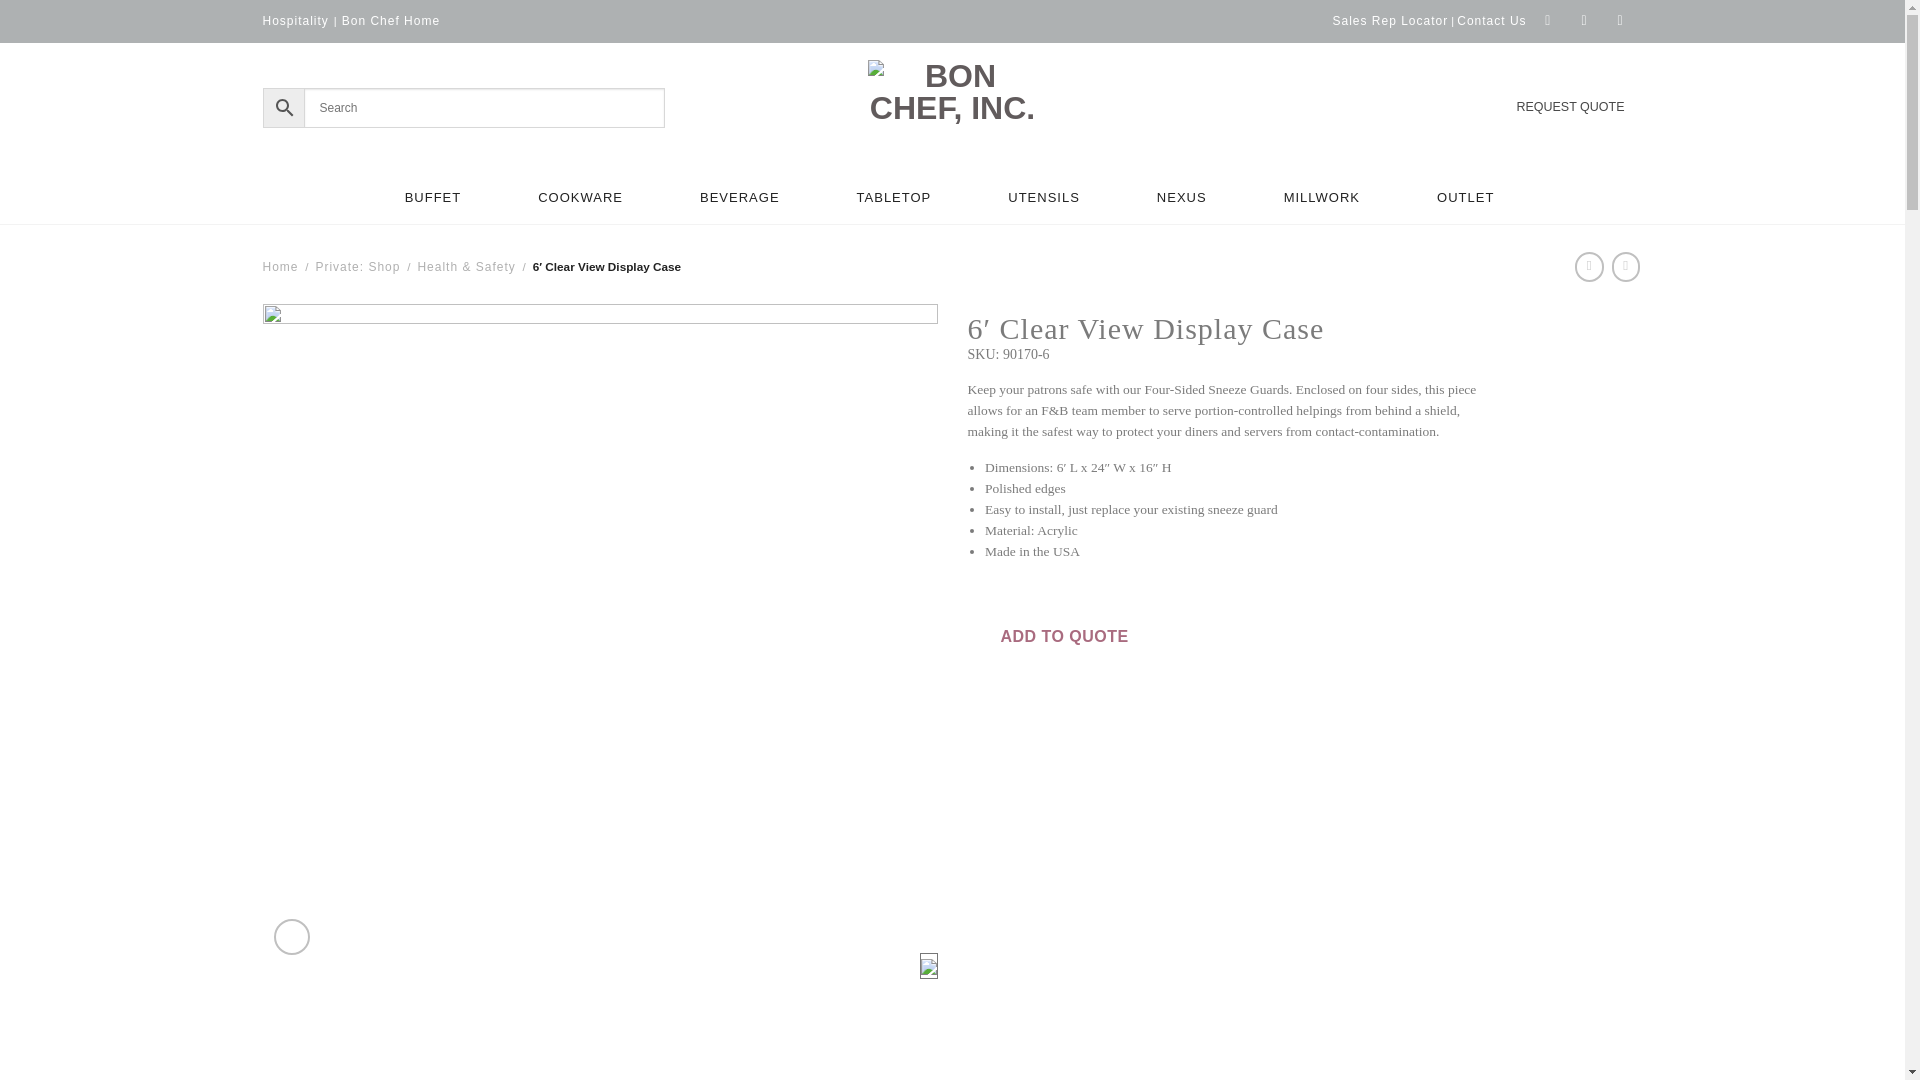 The image size is (1920, 1080). I want to click on Contact Us, so click(1492, 21).